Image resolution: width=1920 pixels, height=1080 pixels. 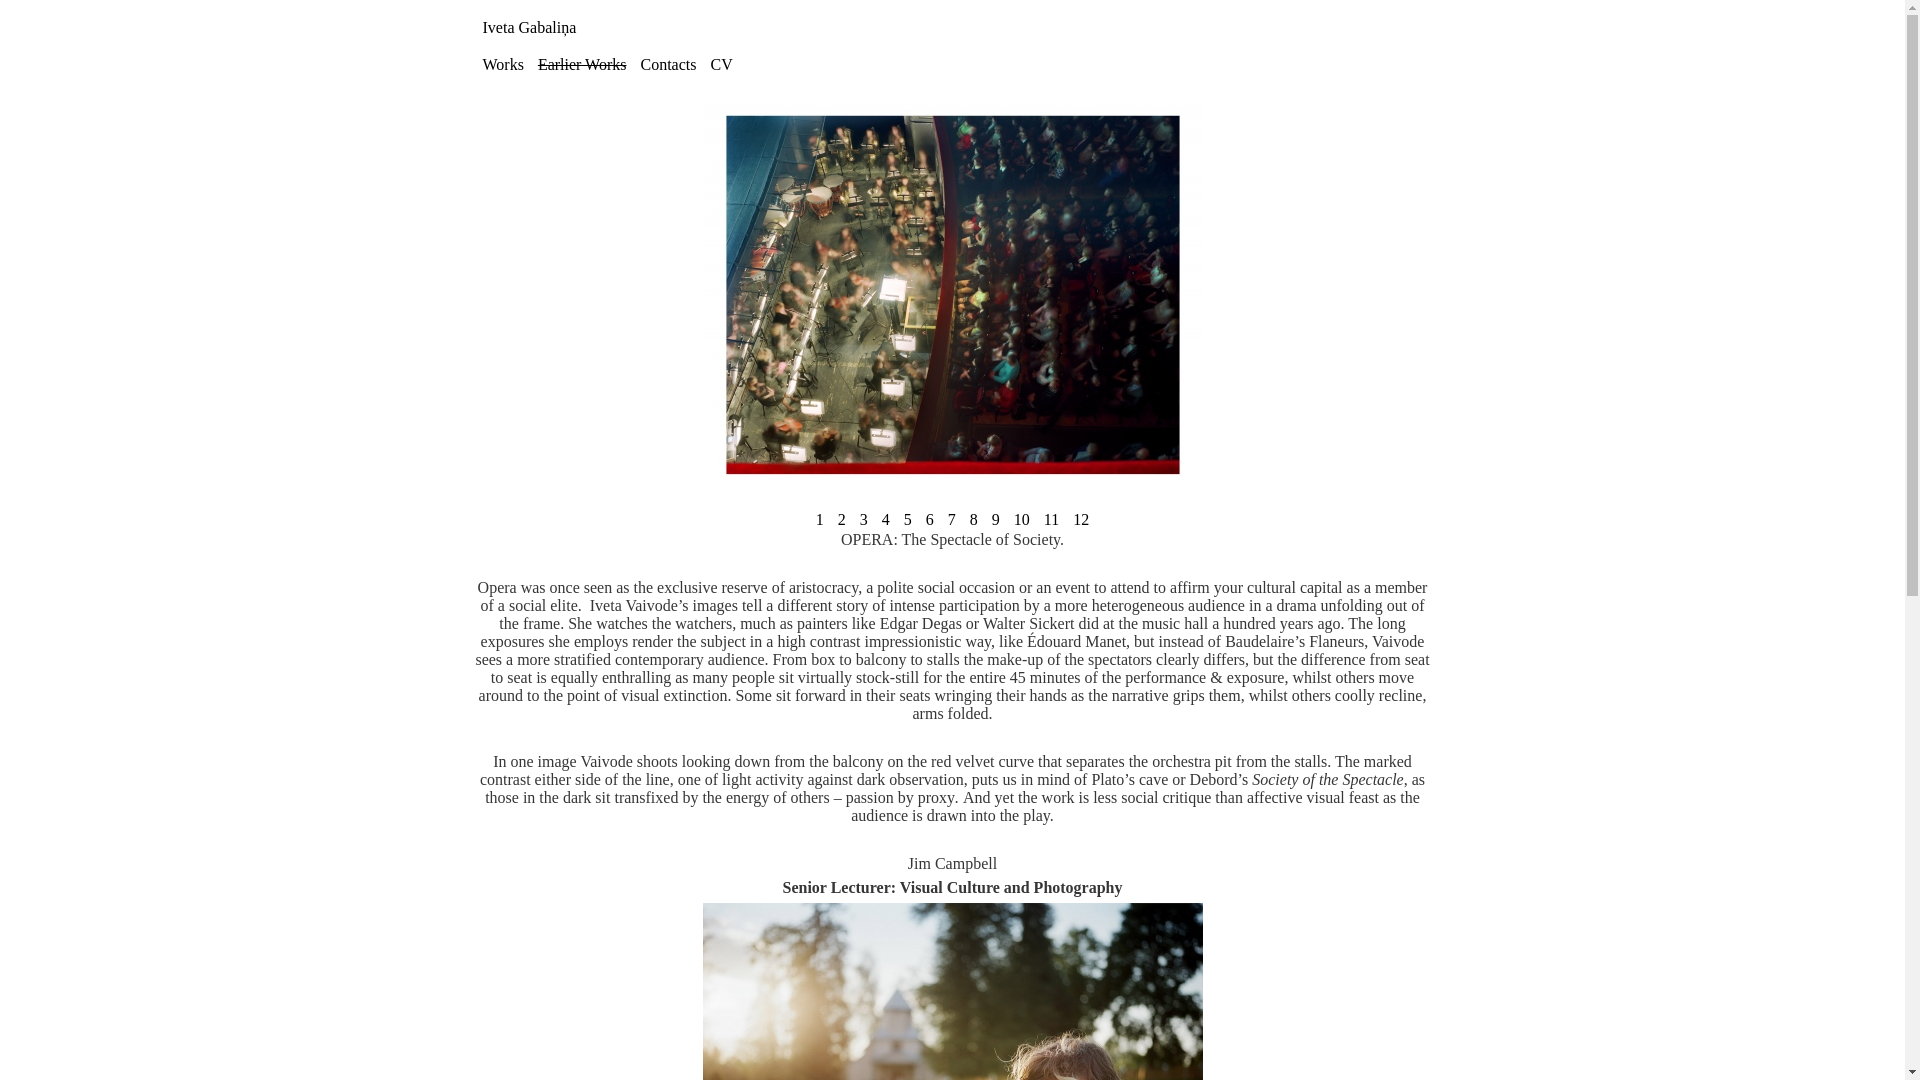 I want to click on 9, so click(x=995, y=519).